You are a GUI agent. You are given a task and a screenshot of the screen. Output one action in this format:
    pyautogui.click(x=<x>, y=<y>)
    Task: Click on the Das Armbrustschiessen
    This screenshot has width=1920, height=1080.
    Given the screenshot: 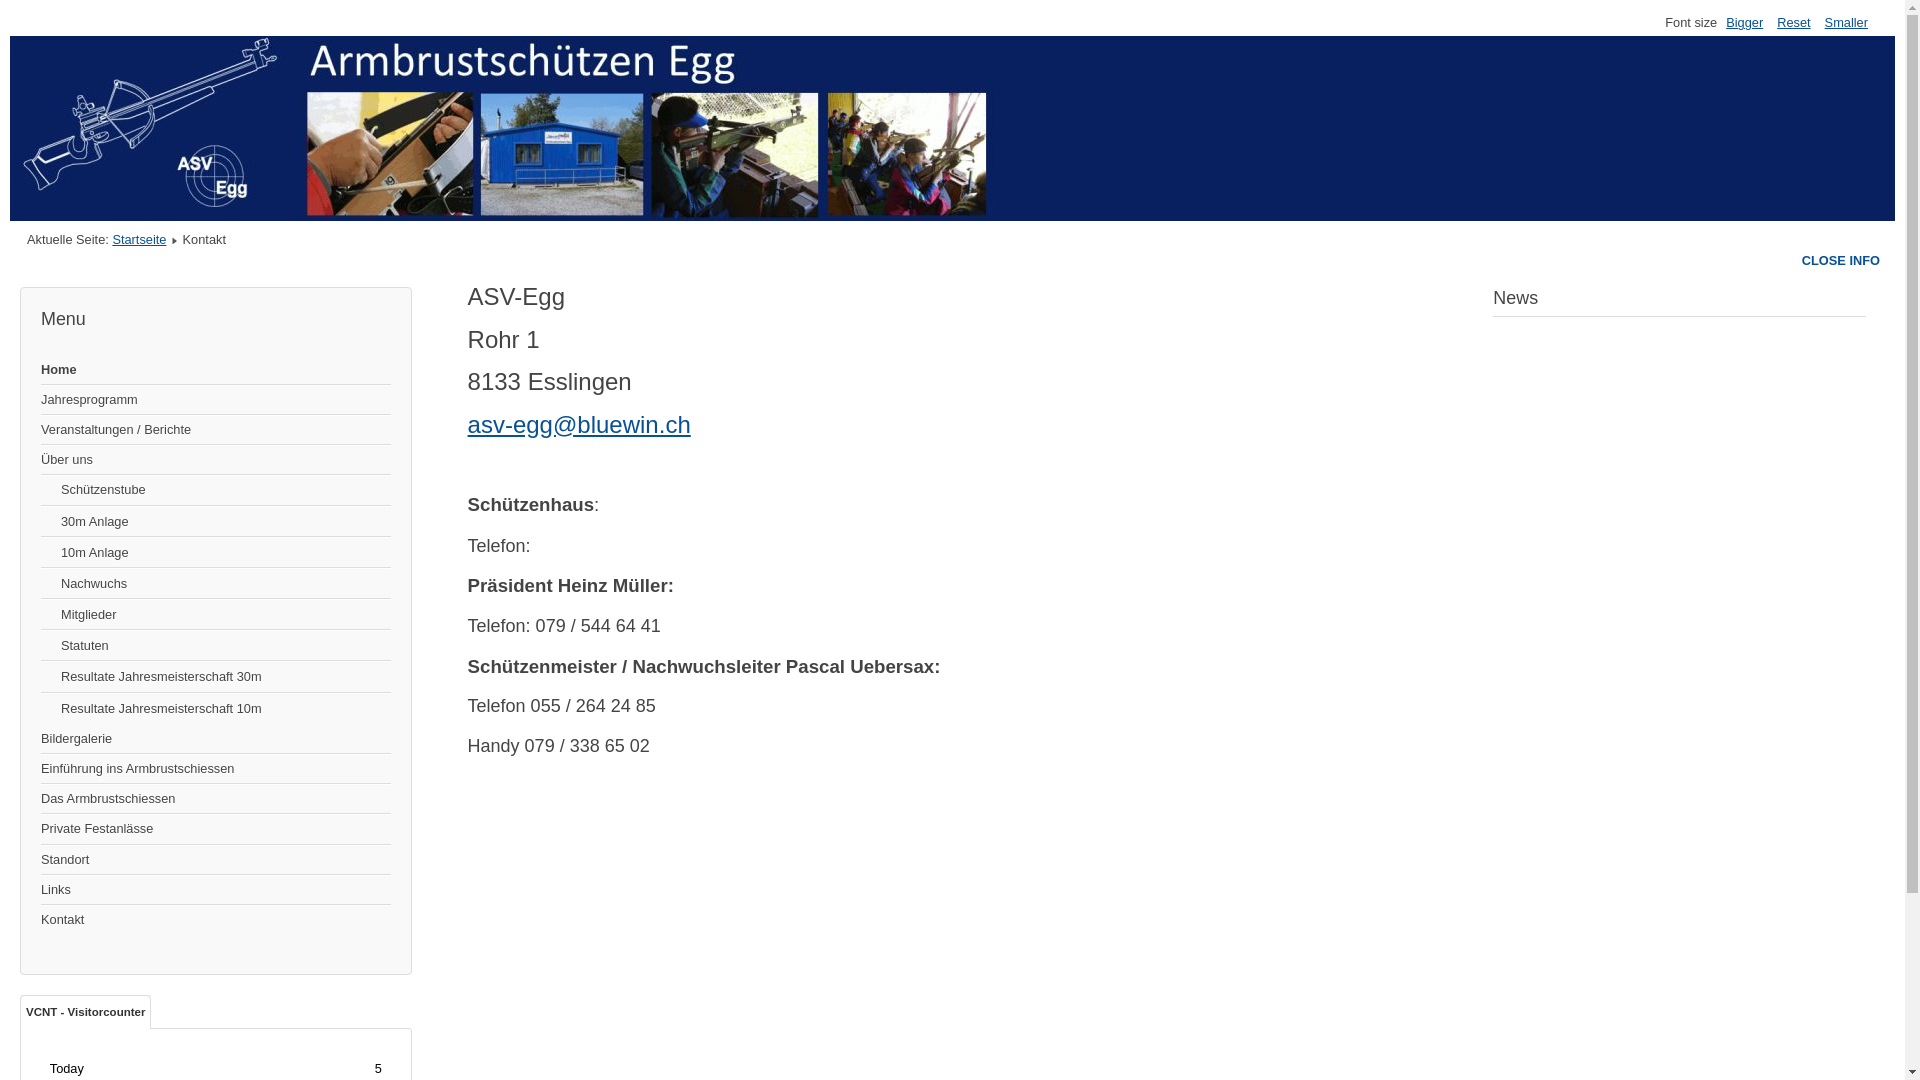 What is the action you would take?
    pyautogui.click(x=216, y=799)
    